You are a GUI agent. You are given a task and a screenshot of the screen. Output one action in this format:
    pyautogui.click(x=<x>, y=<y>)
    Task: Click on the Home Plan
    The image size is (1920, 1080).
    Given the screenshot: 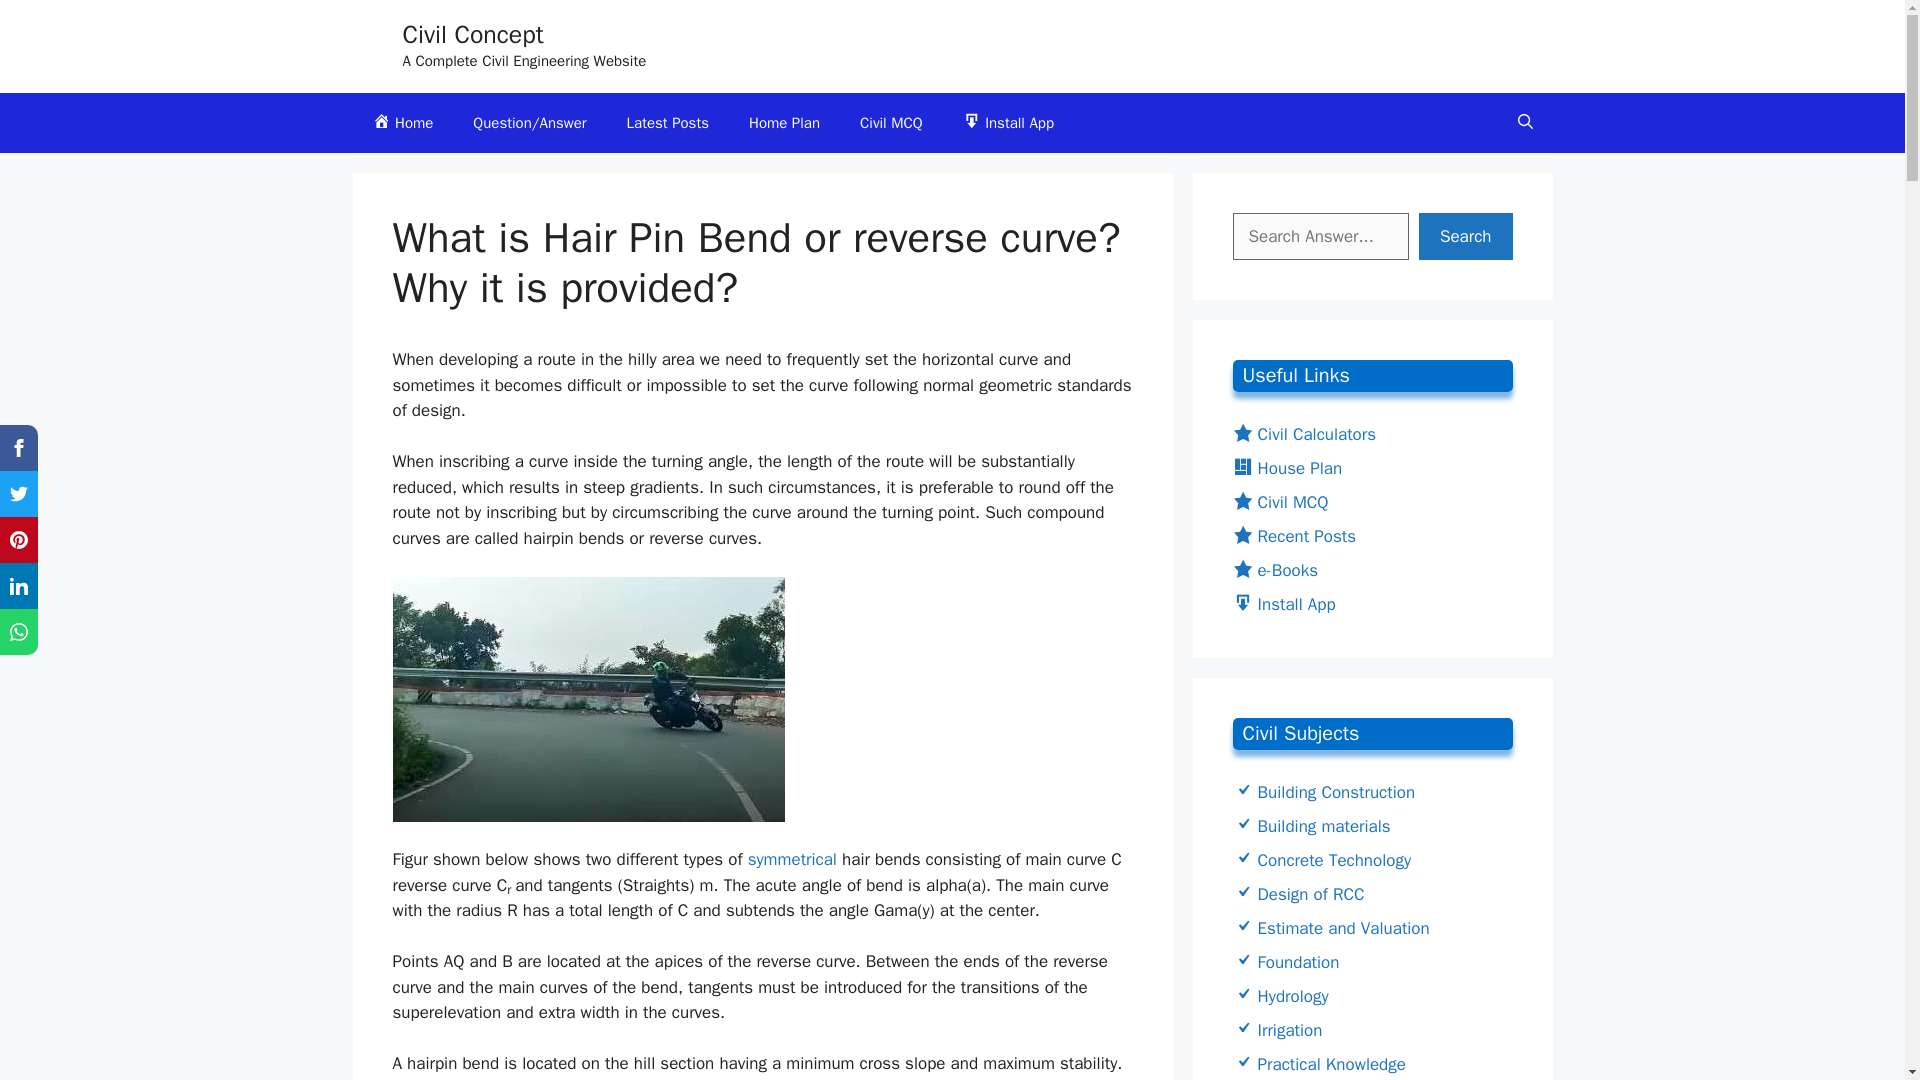 What is the action you would take?
    pyautogui.click(x=784, y=122)
    